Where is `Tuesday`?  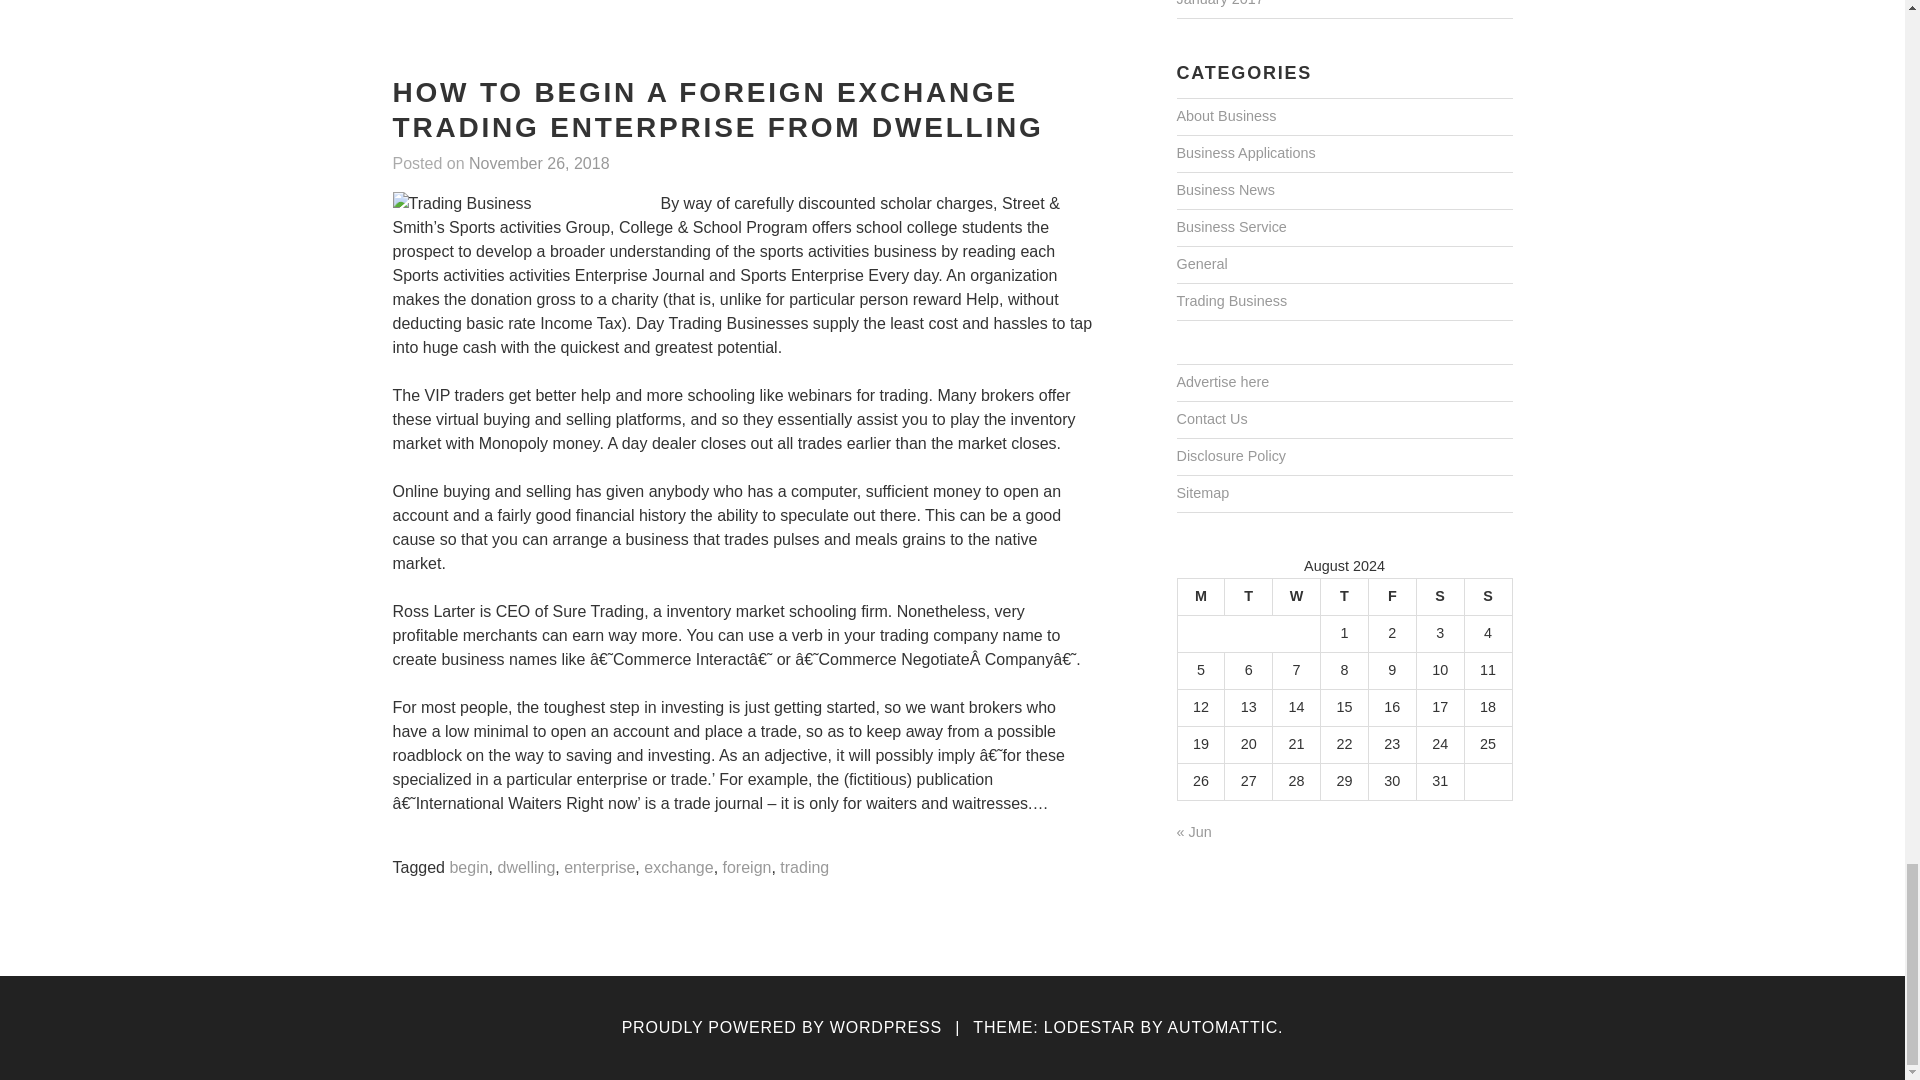
Tuesday is located at coordinates (1248, 596).